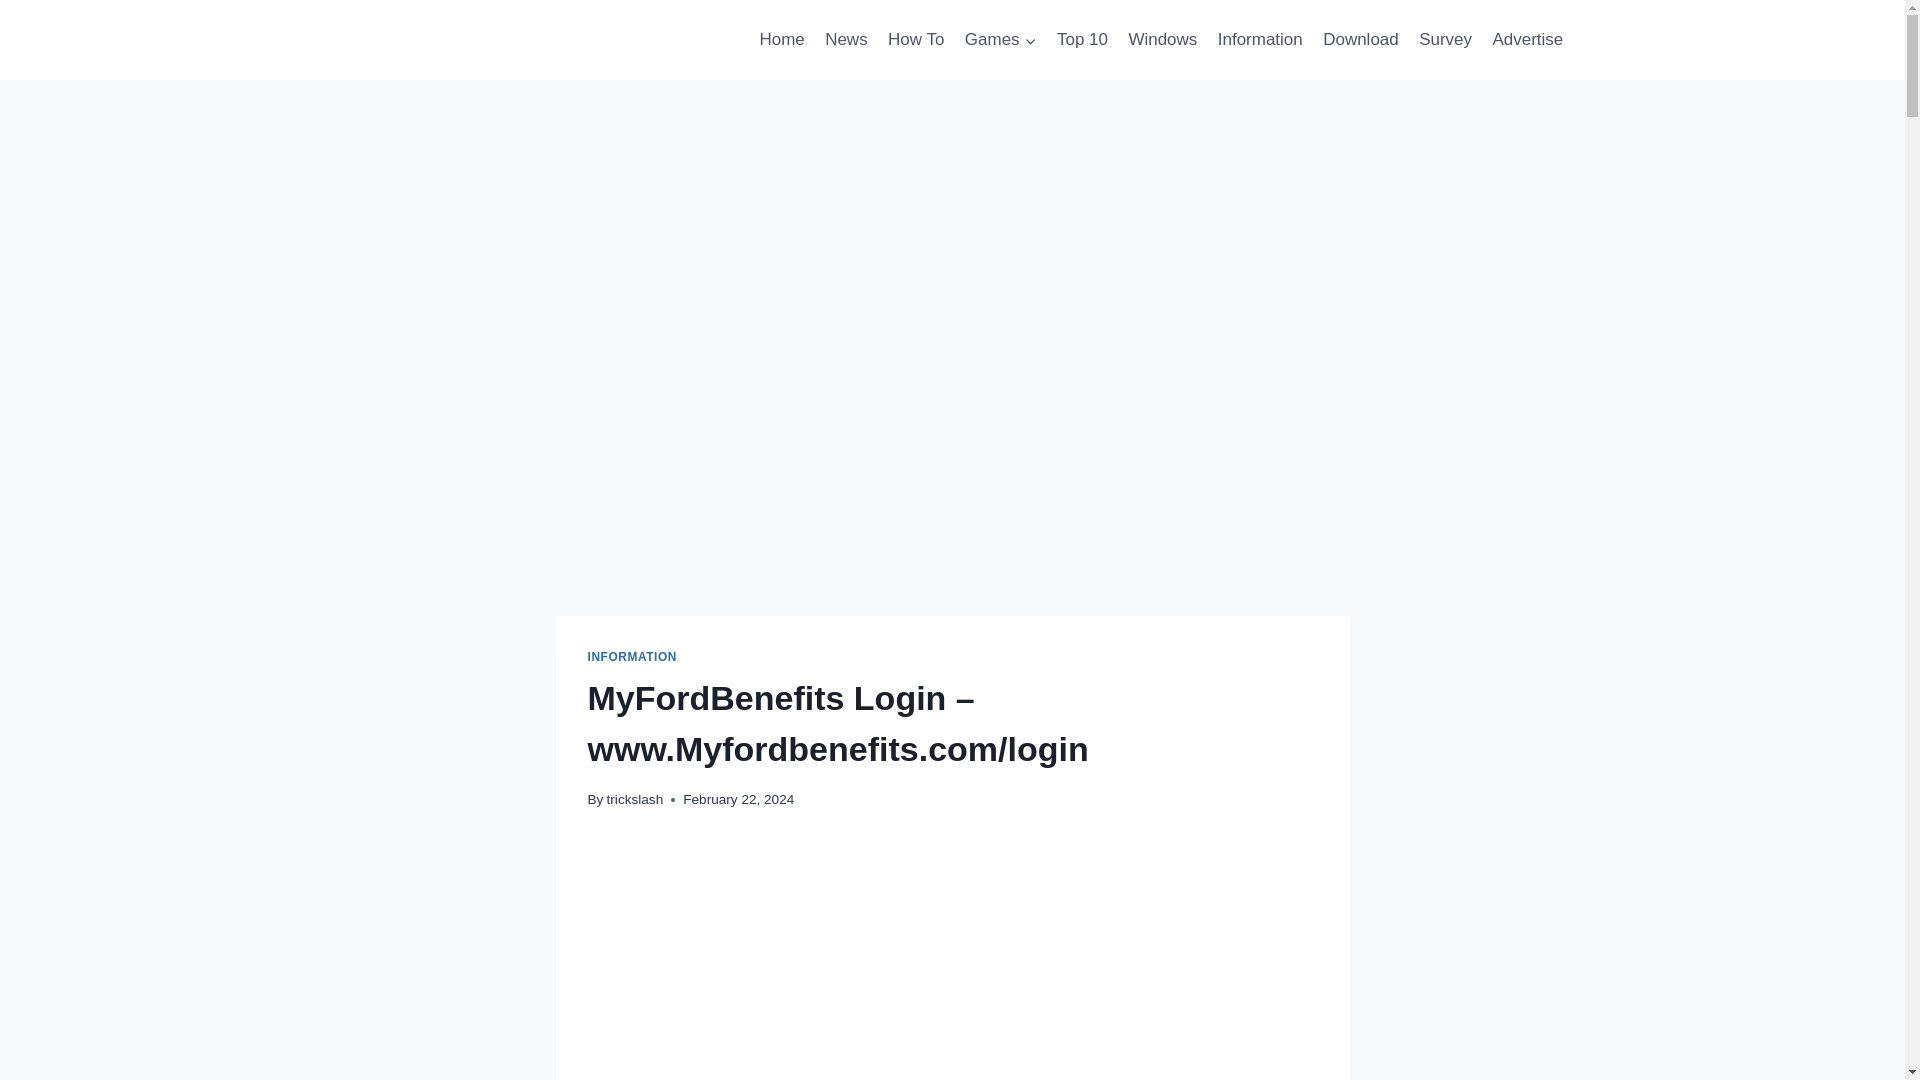 The height and width of the screenshot is (1080, 1920). What do you see at coordinates (1527, 40) in the screenshot?
I see `Advertise` at bounding box center [1527, 40].